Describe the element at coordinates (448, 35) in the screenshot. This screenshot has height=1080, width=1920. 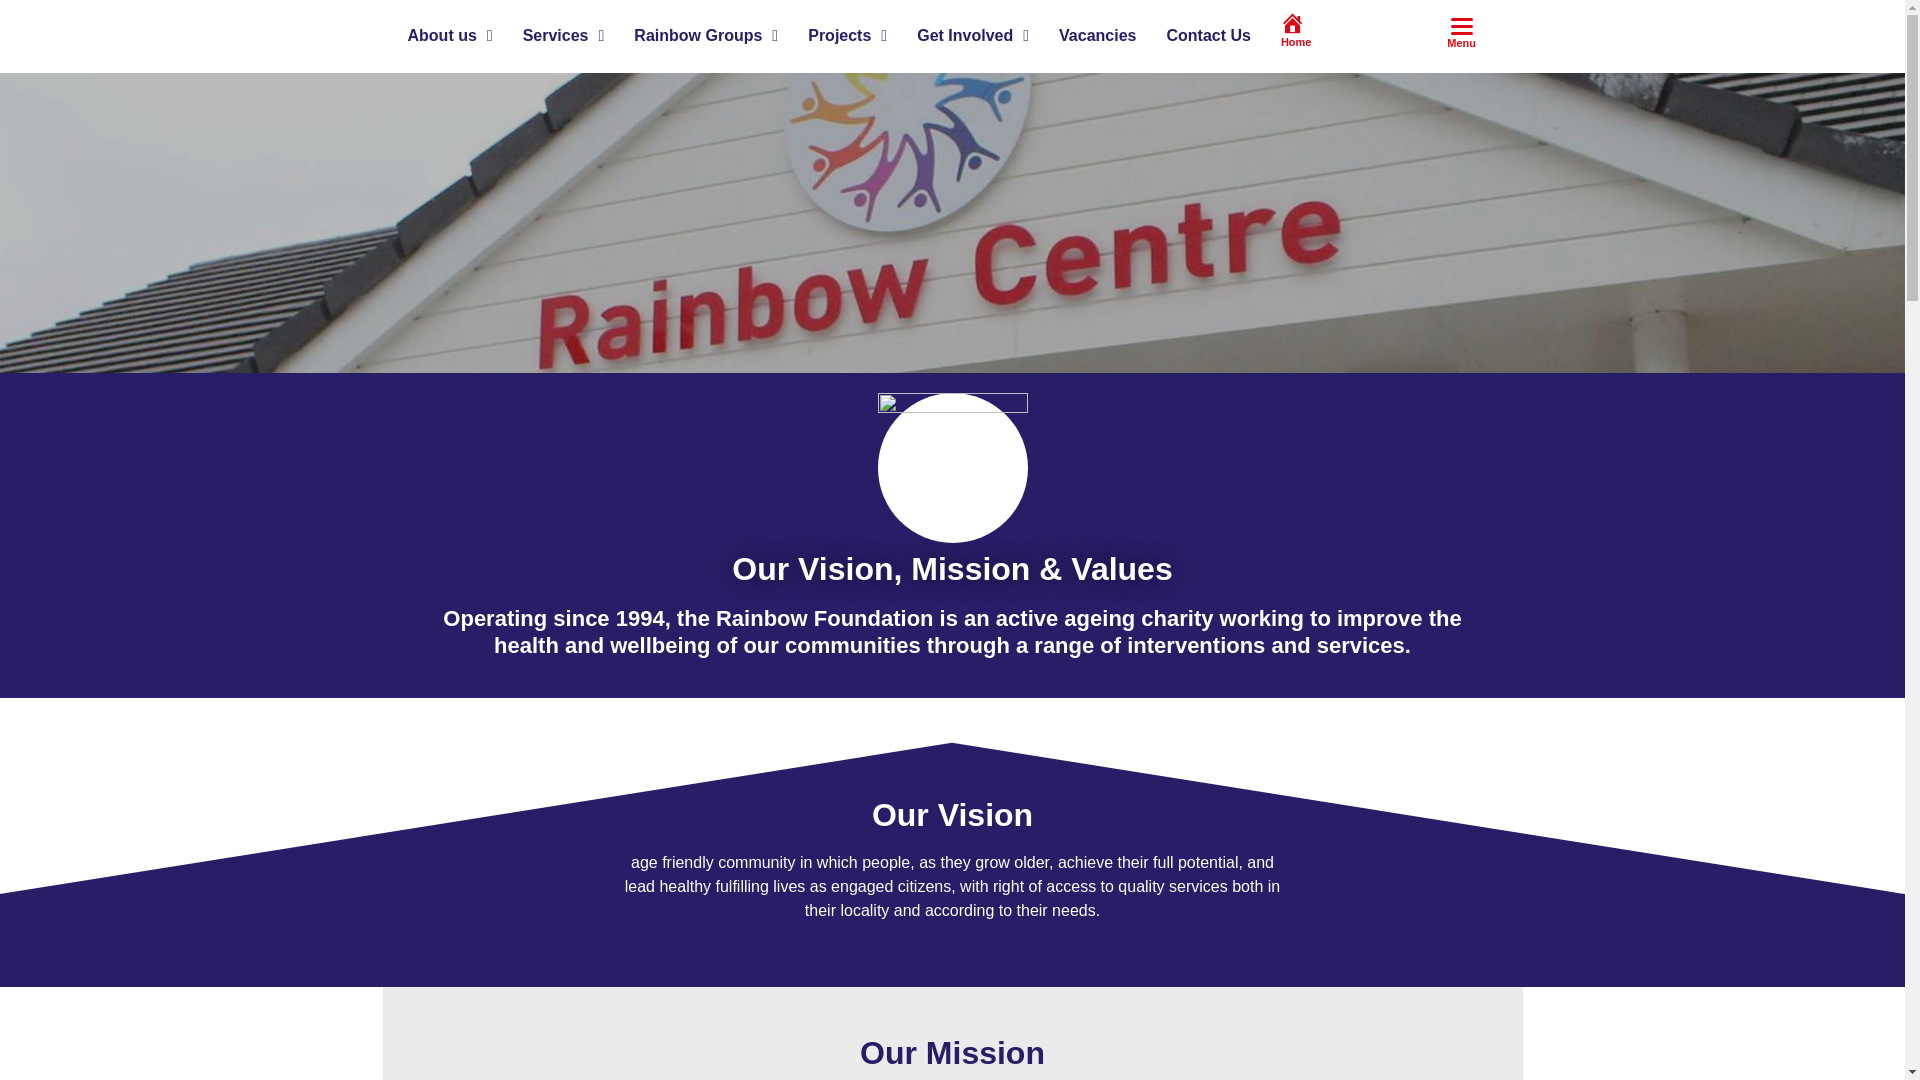
I see `About us` at that location.